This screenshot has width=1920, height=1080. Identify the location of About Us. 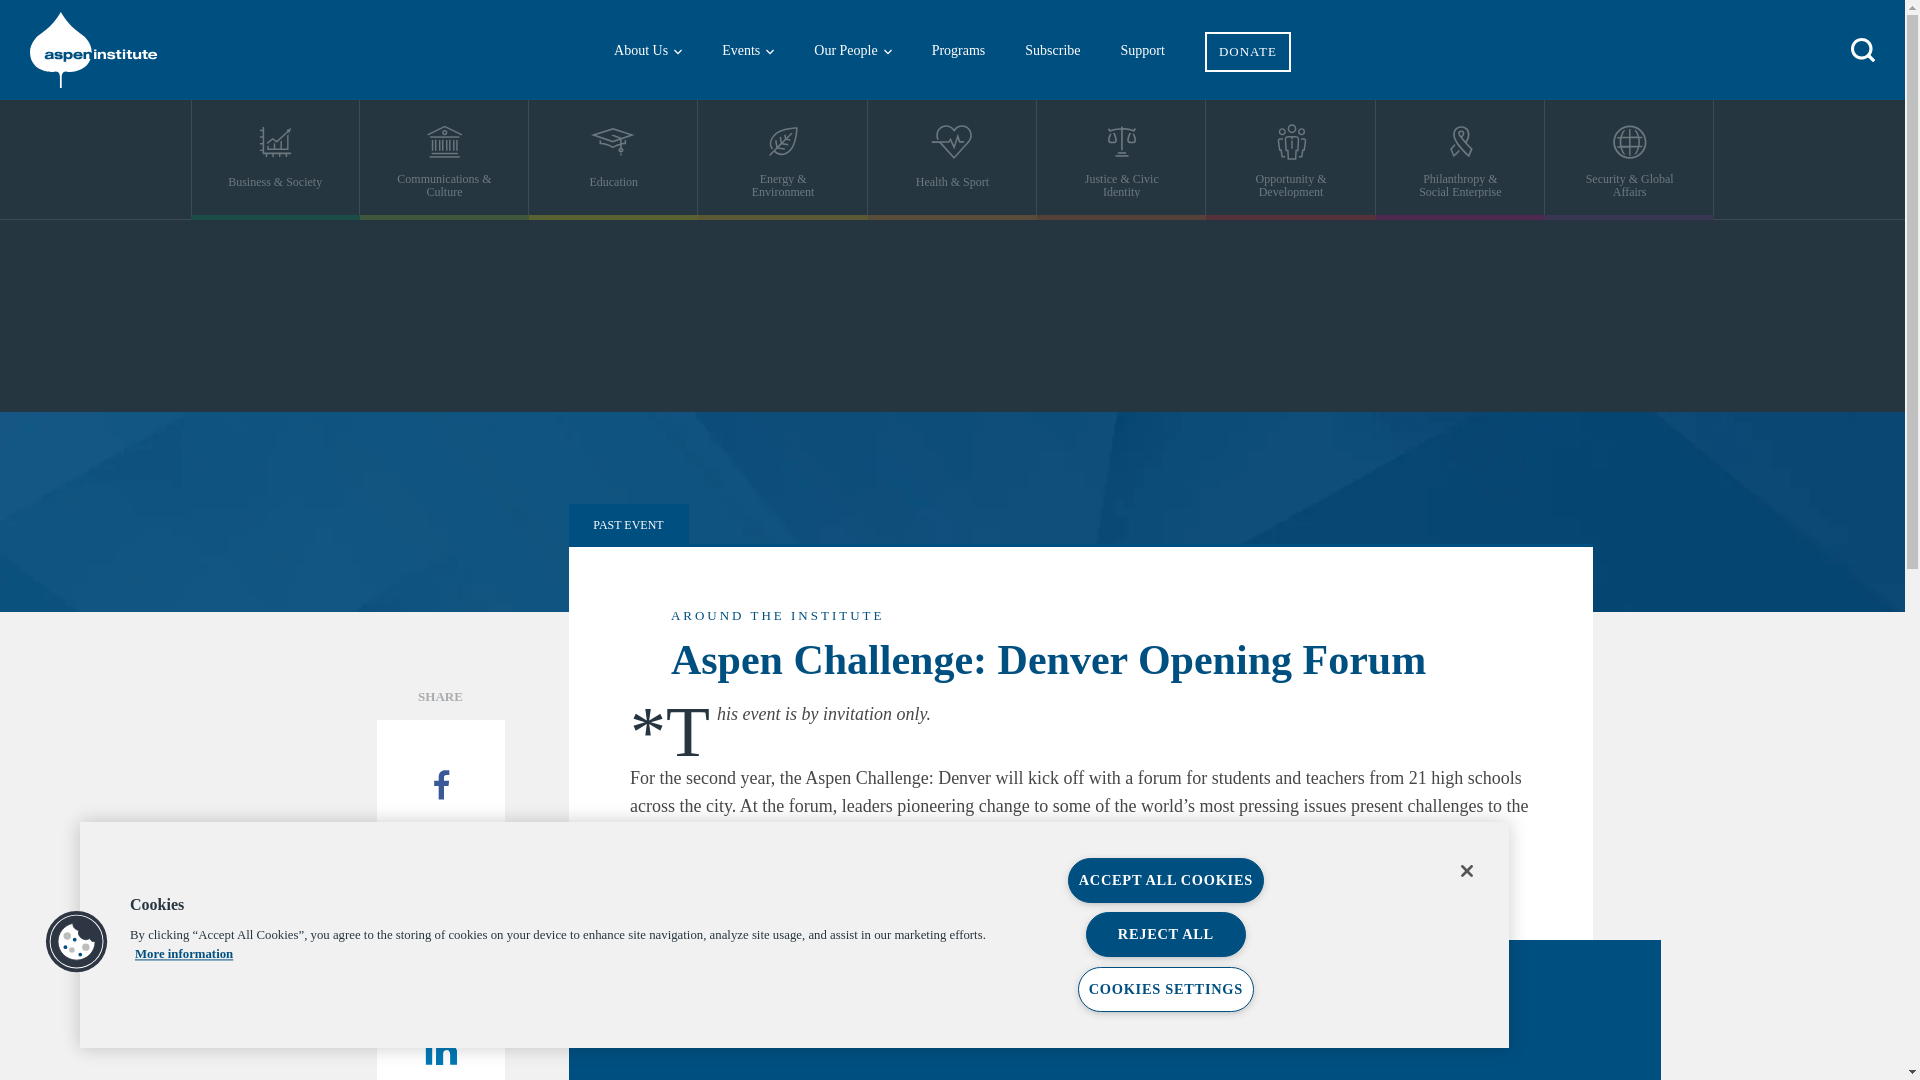
(648, 50).